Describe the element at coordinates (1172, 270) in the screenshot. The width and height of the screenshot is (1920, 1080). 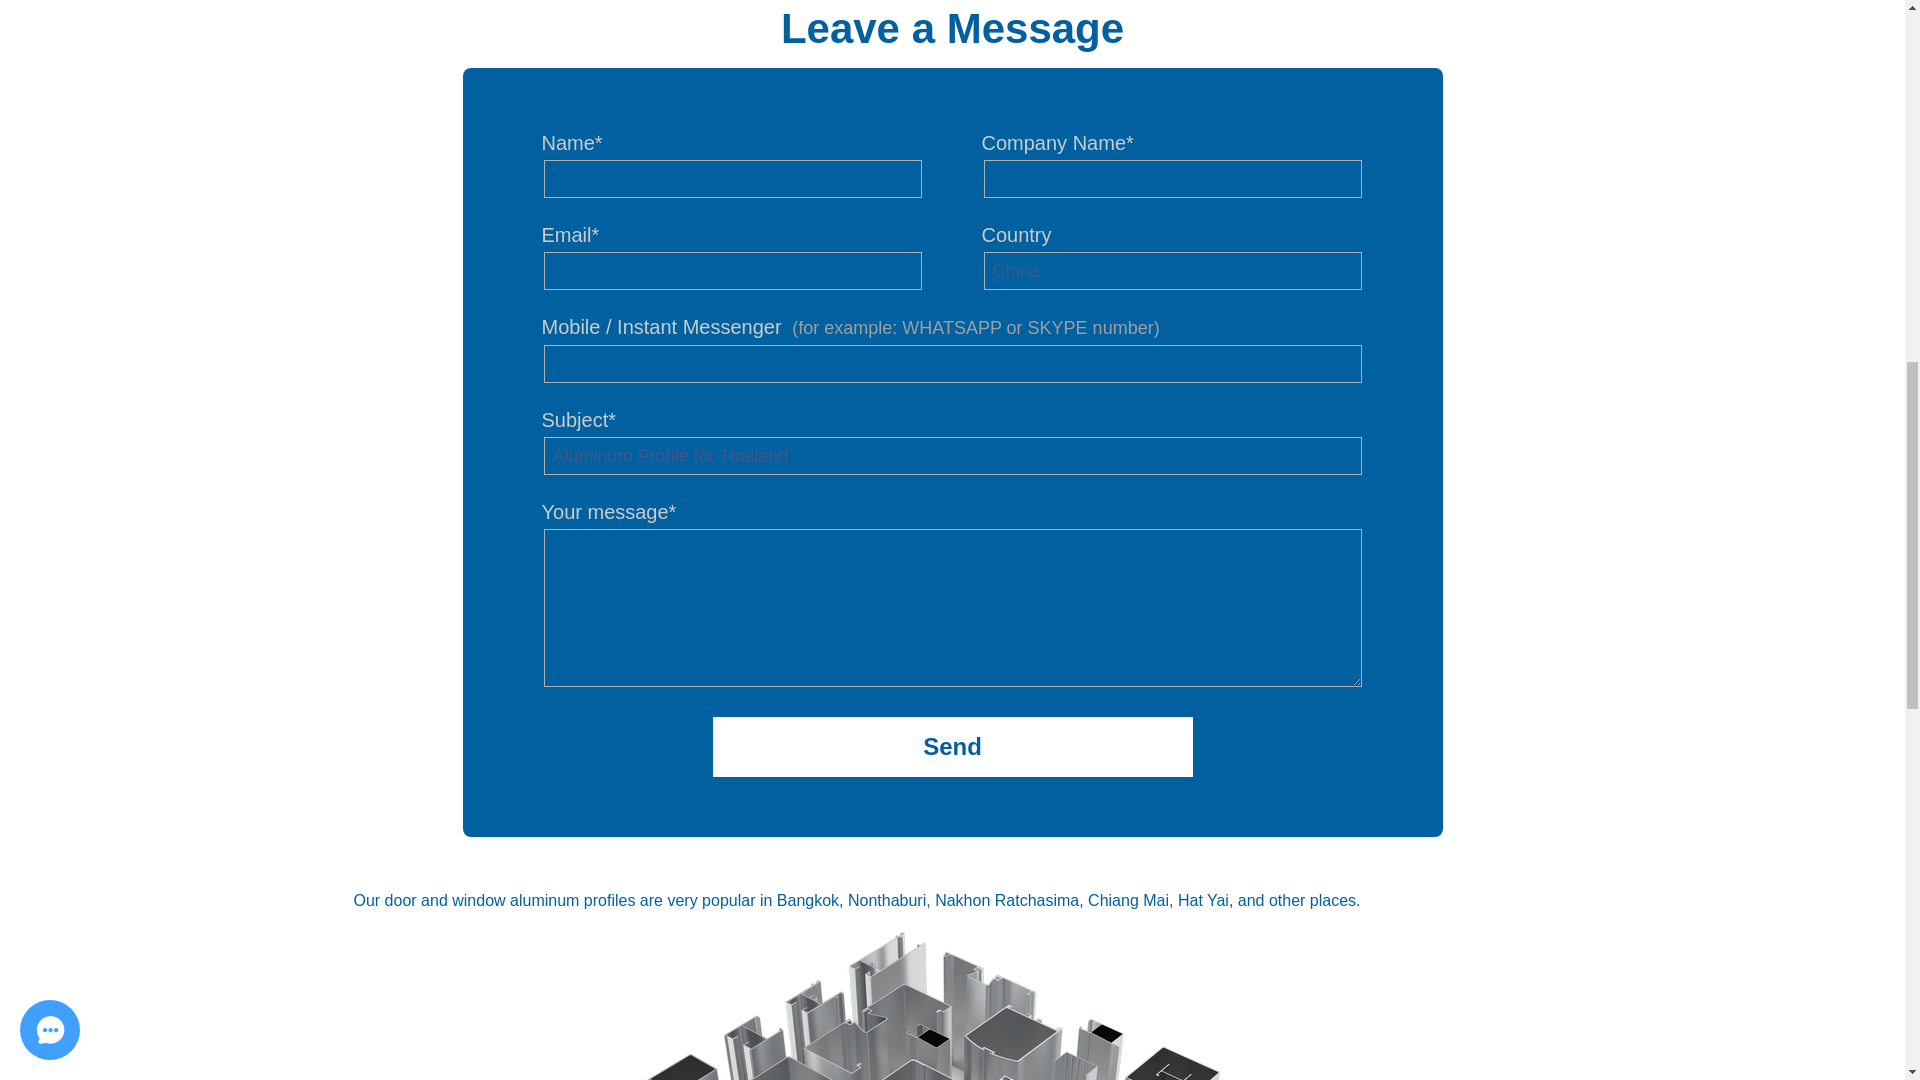
I see `China` at that location.